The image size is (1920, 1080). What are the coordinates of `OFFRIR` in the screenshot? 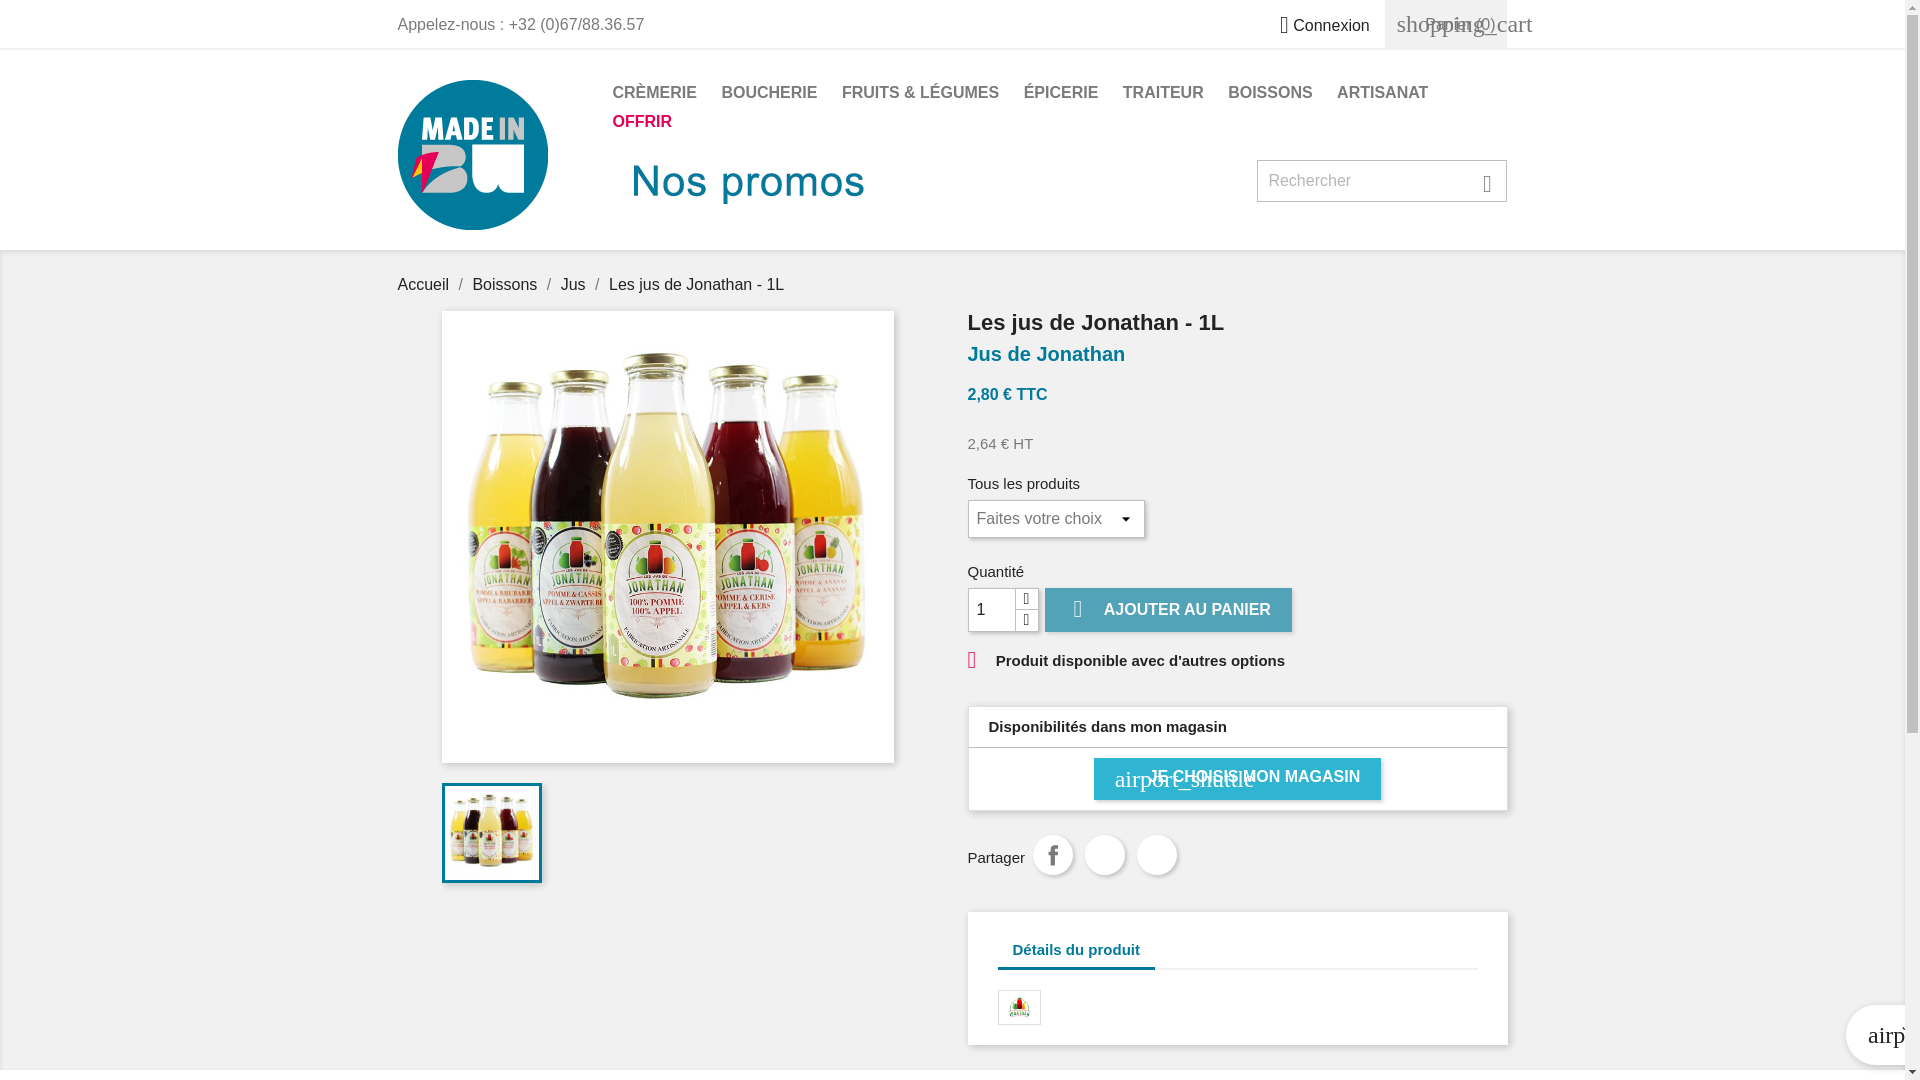 It's located at (642, 124).